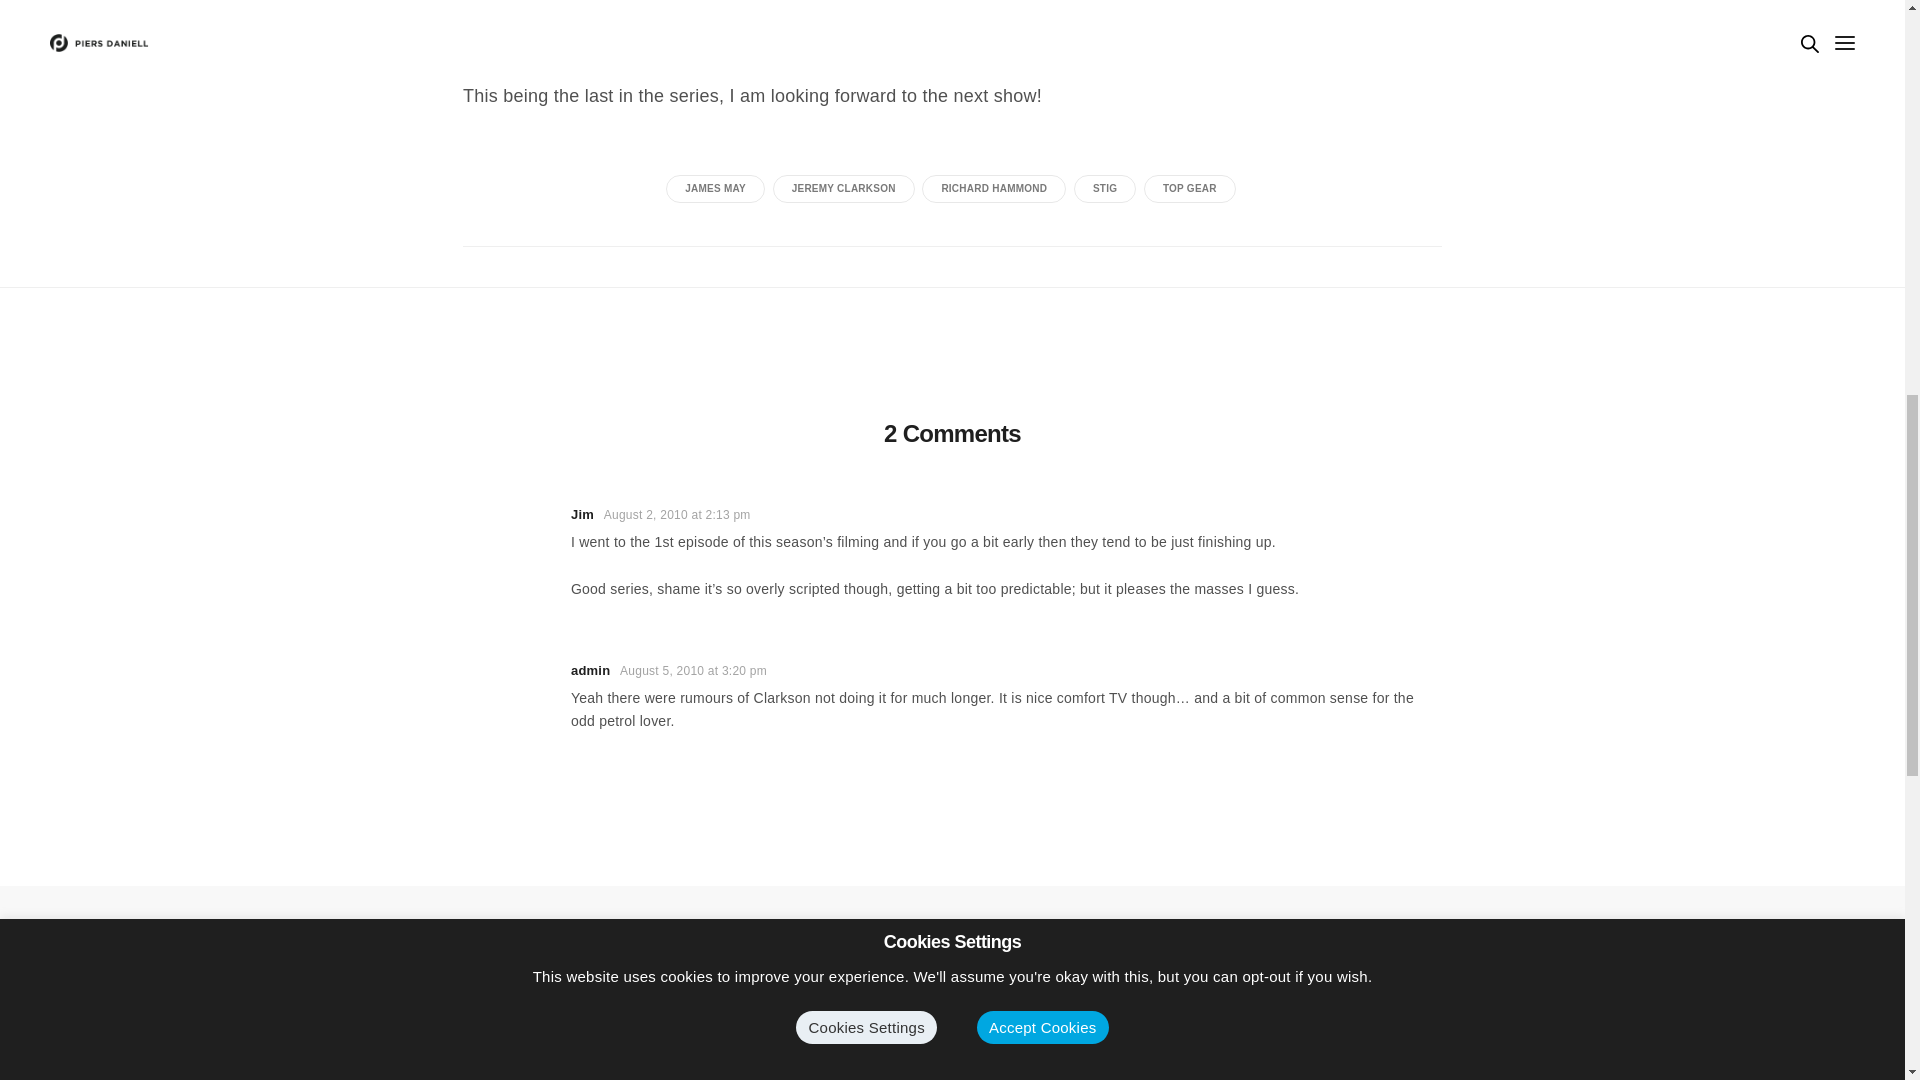 The width and height of the screenshot is (1920, 1080). Describe the element at coordinates (590, 670) in the screenshot. I see `admin` at that location.